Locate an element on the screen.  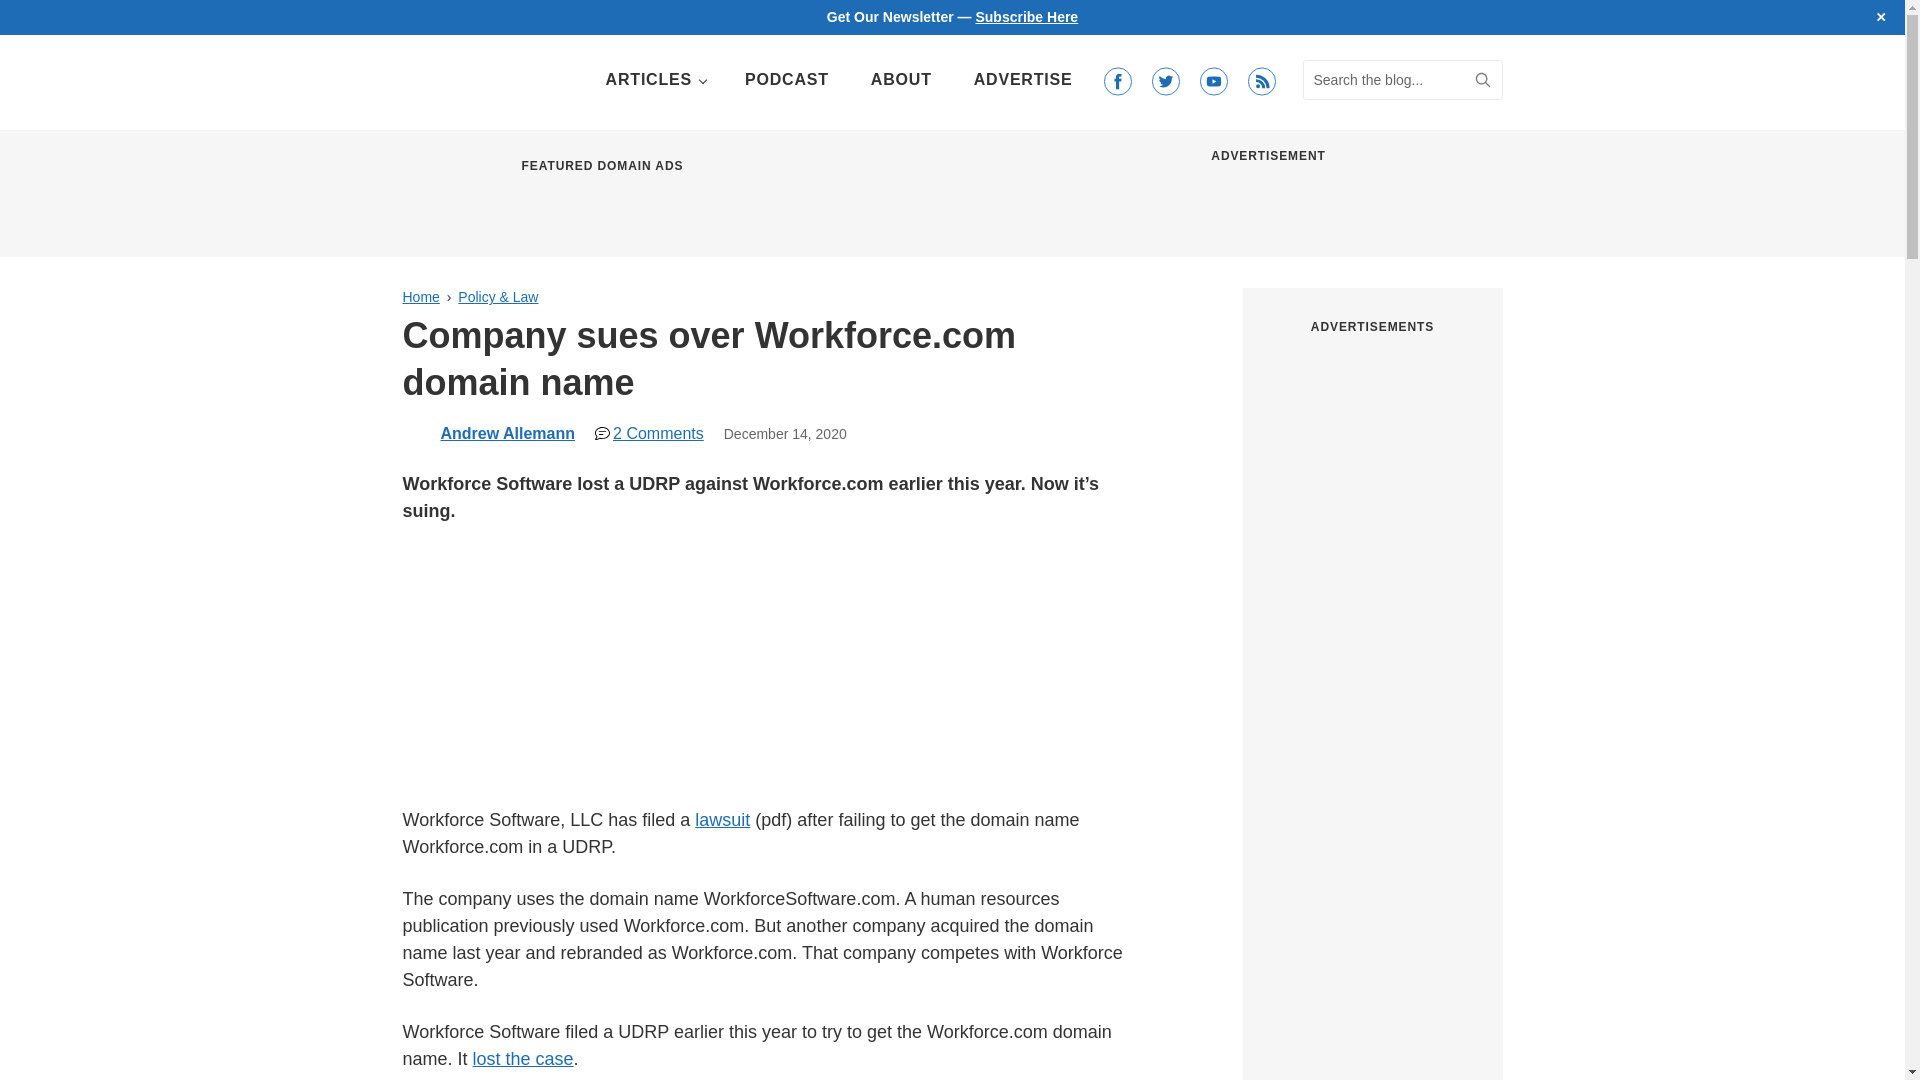
lawsuit is located at coordinates (722, 820).